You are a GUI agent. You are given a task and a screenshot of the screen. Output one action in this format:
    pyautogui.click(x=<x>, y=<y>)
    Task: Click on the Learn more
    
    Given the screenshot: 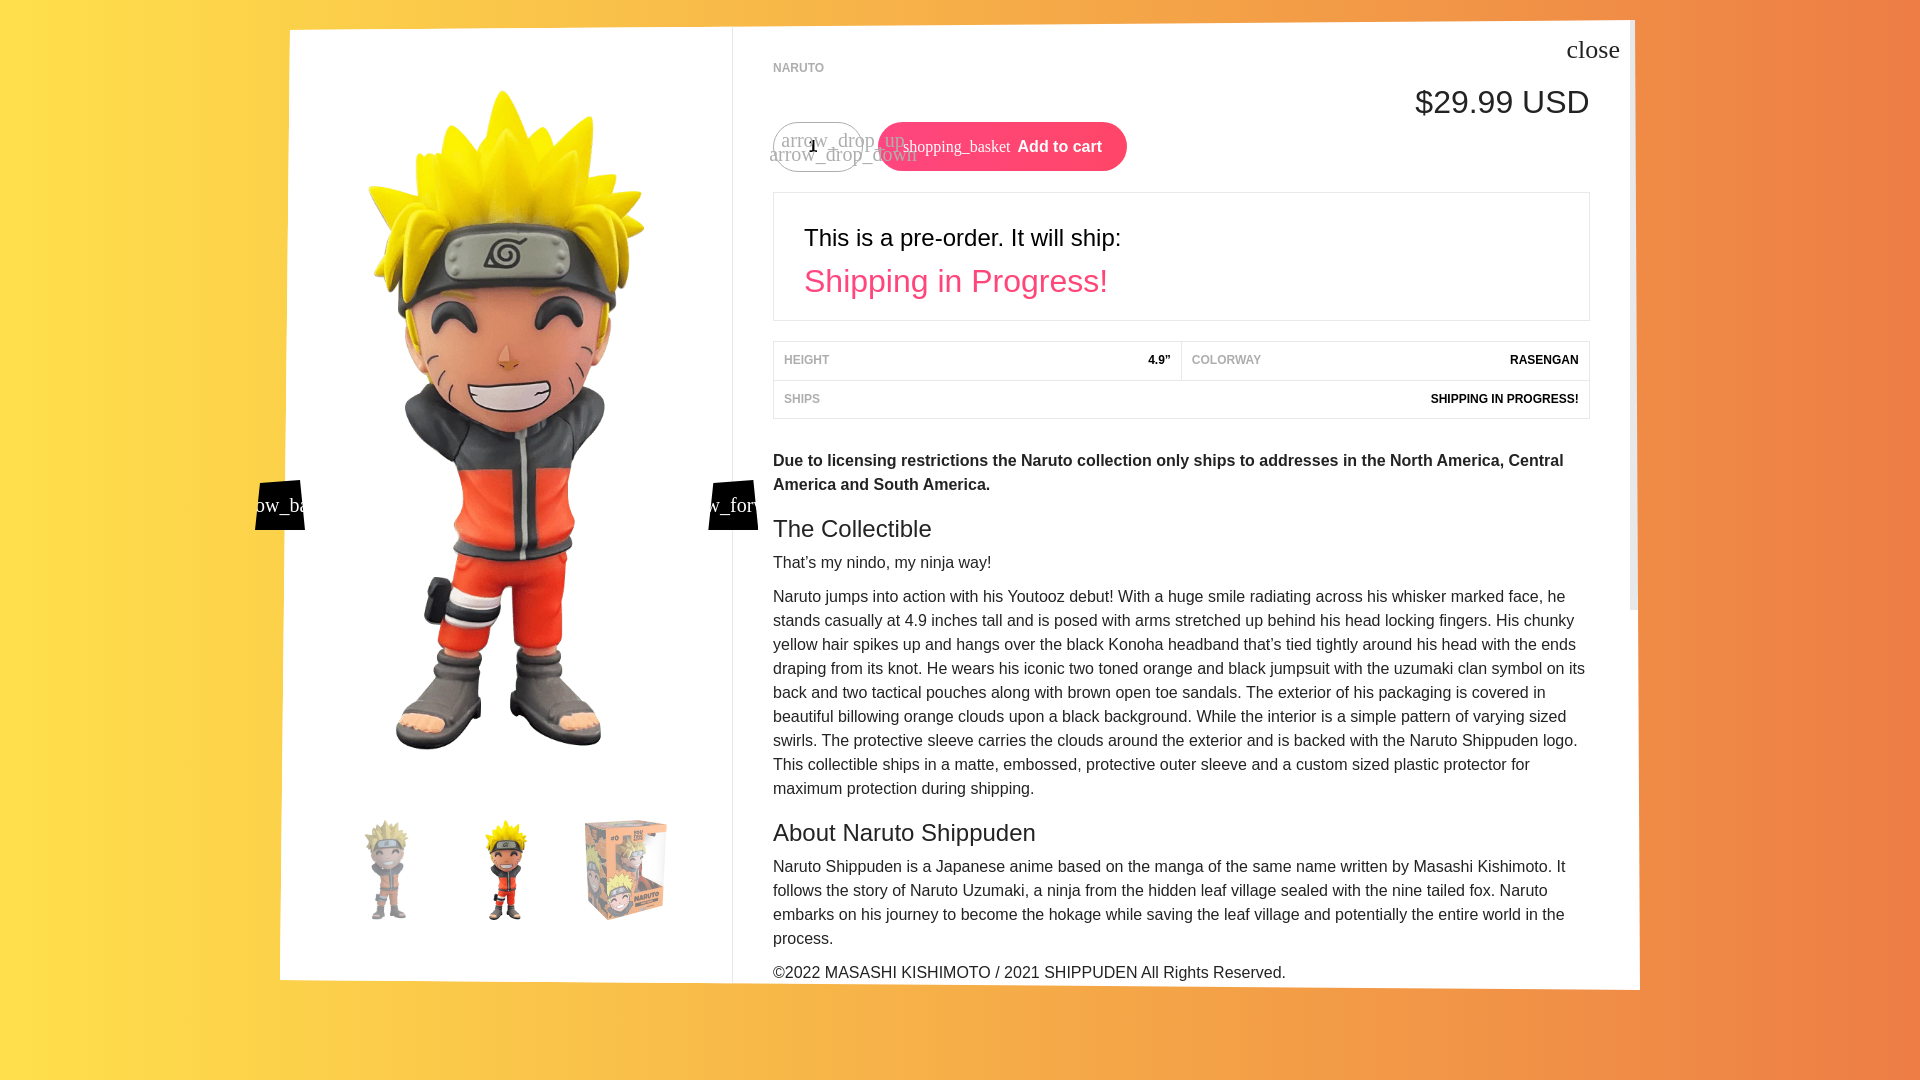 What is the action you would take?
    pyautogui.click(x=1102, y=1006)
    